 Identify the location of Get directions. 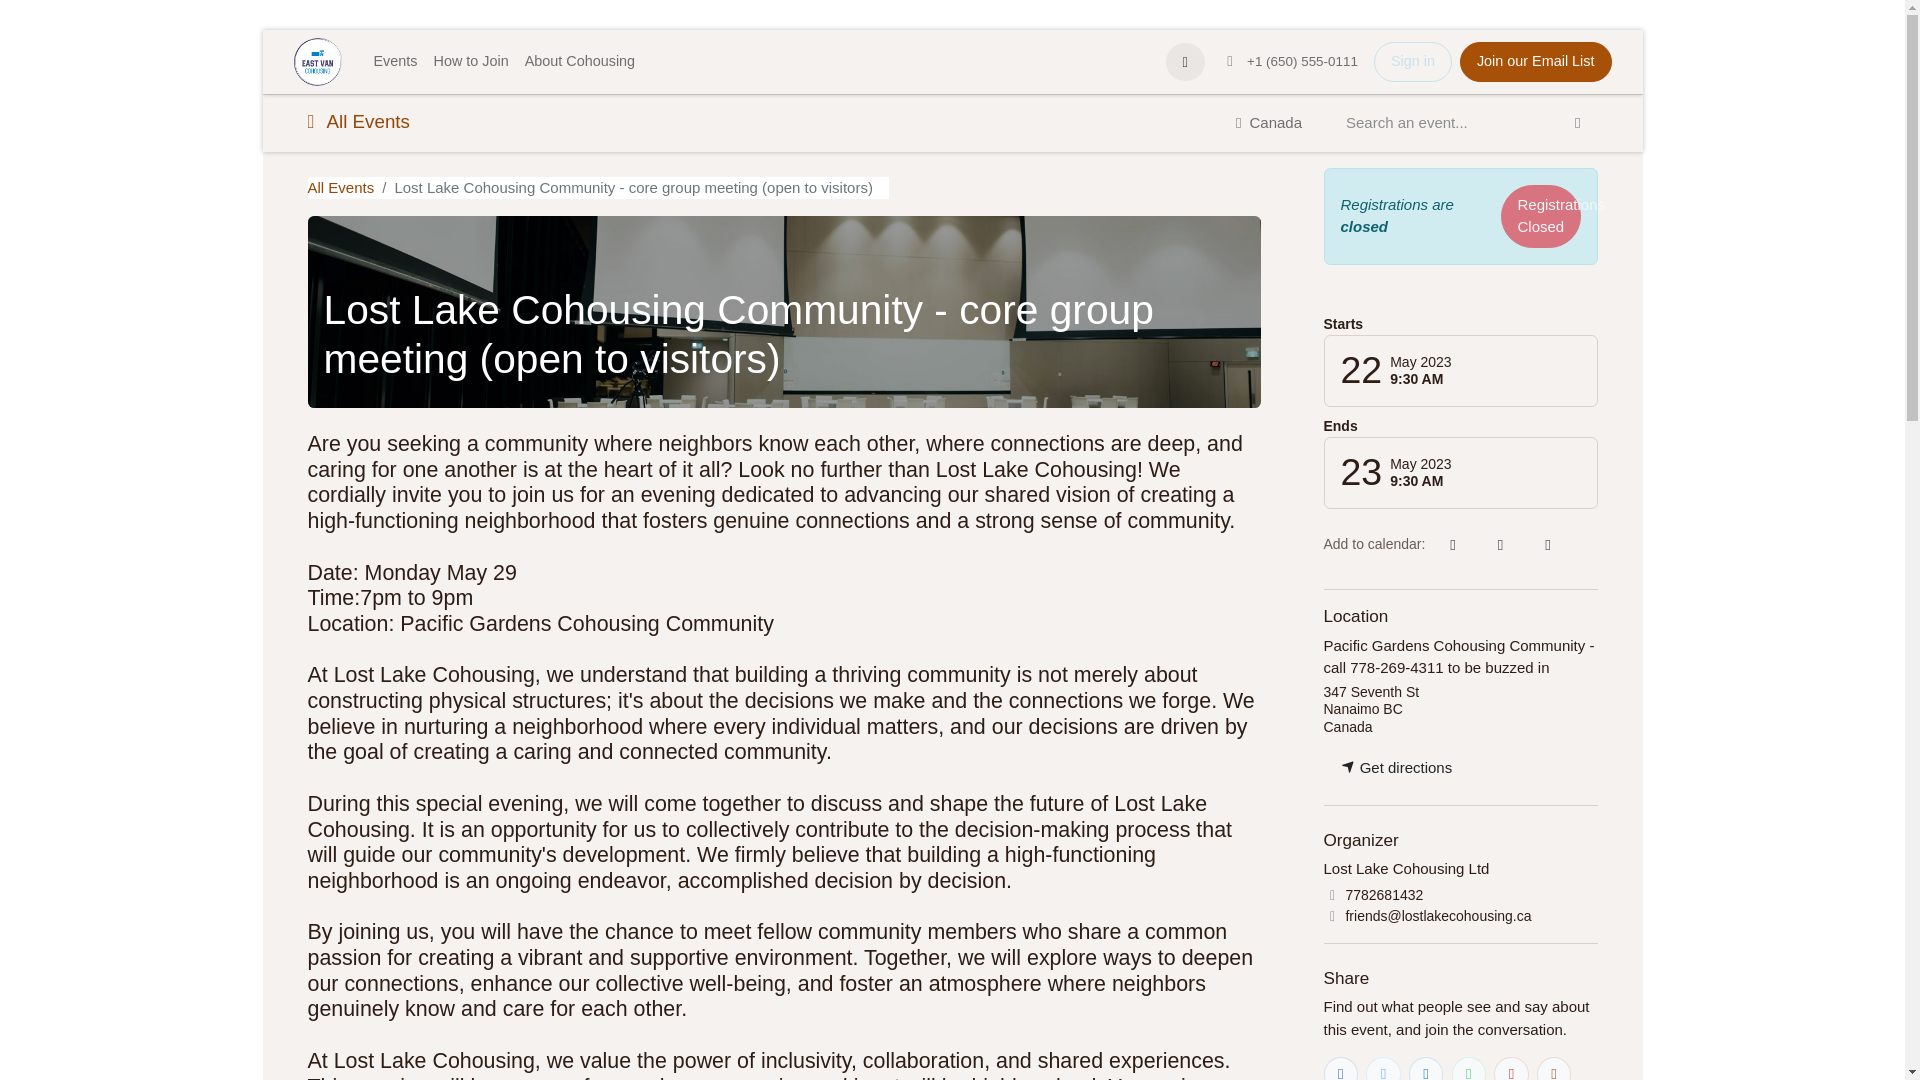
(1397, 768).